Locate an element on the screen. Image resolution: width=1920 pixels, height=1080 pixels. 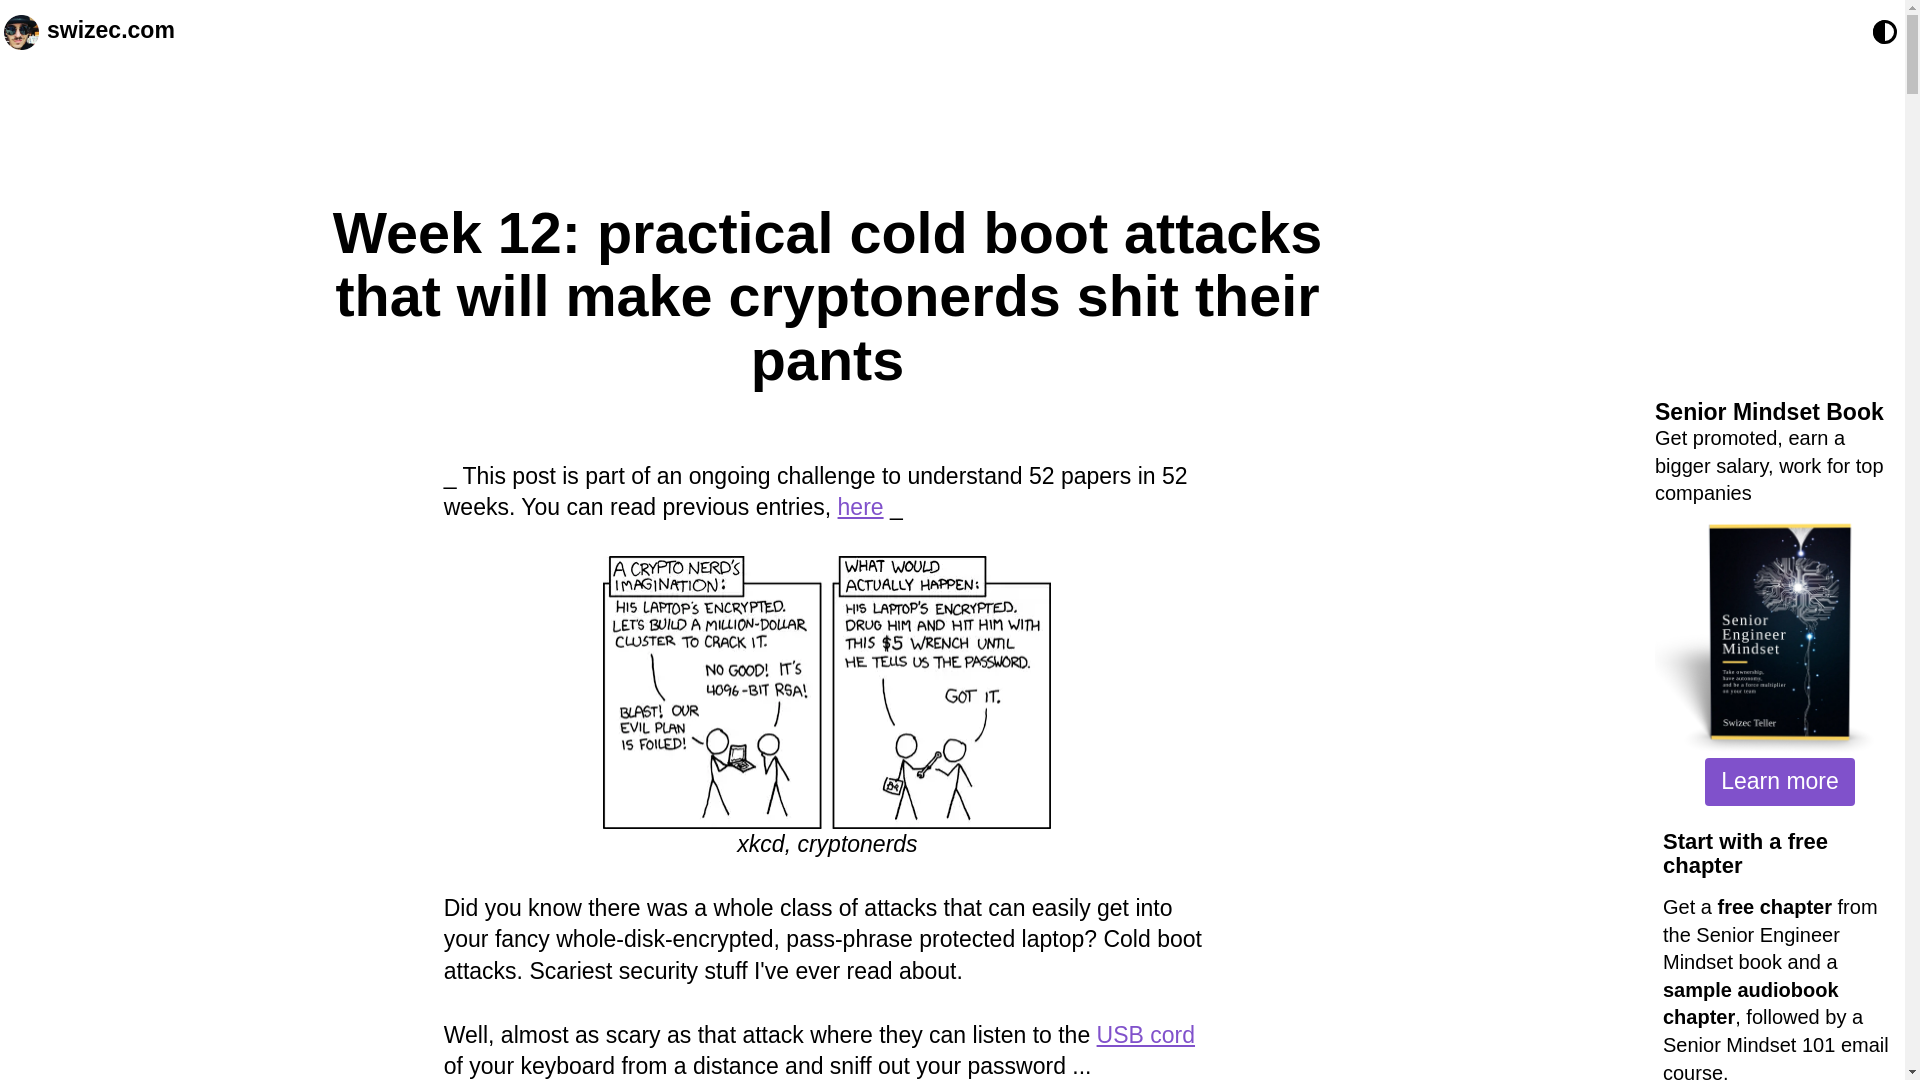
Start with a free chapter is located at coordinates (1744, 854).